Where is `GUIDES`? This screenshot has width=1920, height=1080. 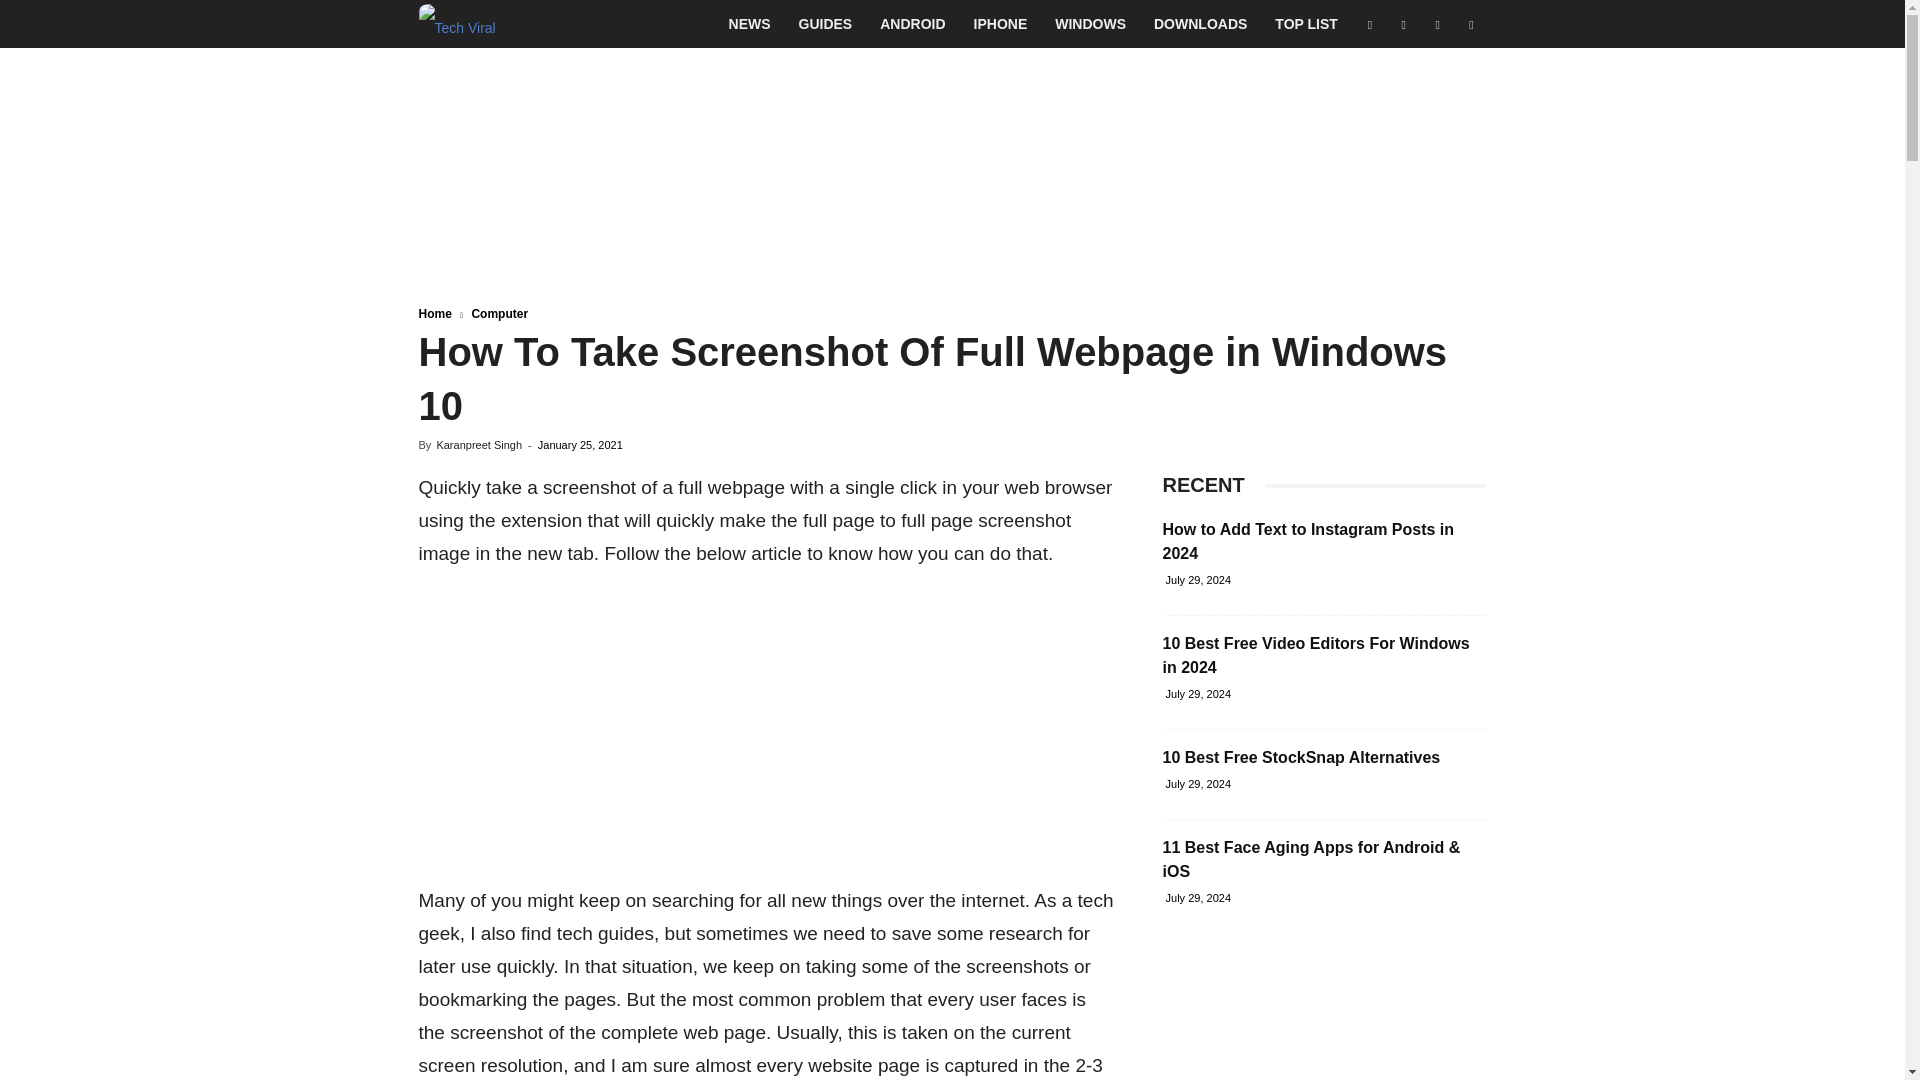 GUIDES is located at coordinates (826, 24).